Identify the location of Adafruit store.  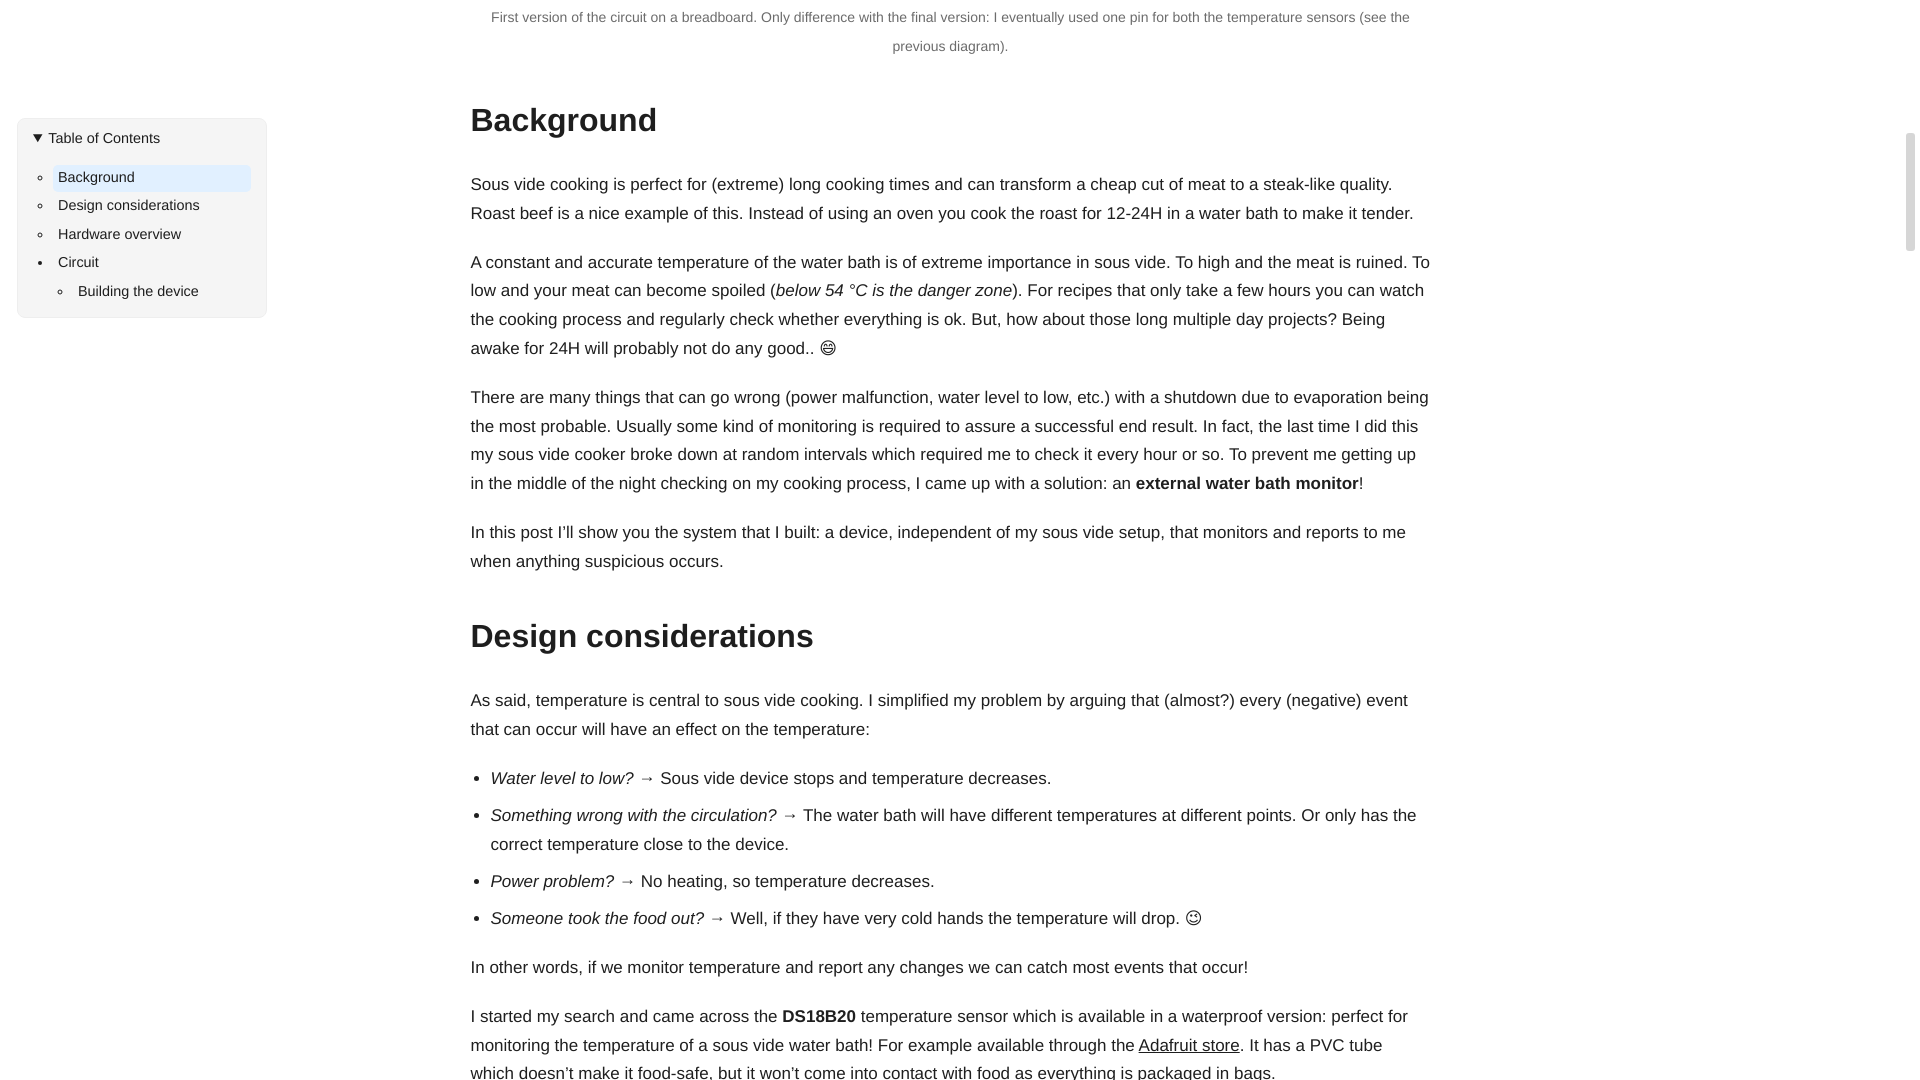
(1189, 1045).